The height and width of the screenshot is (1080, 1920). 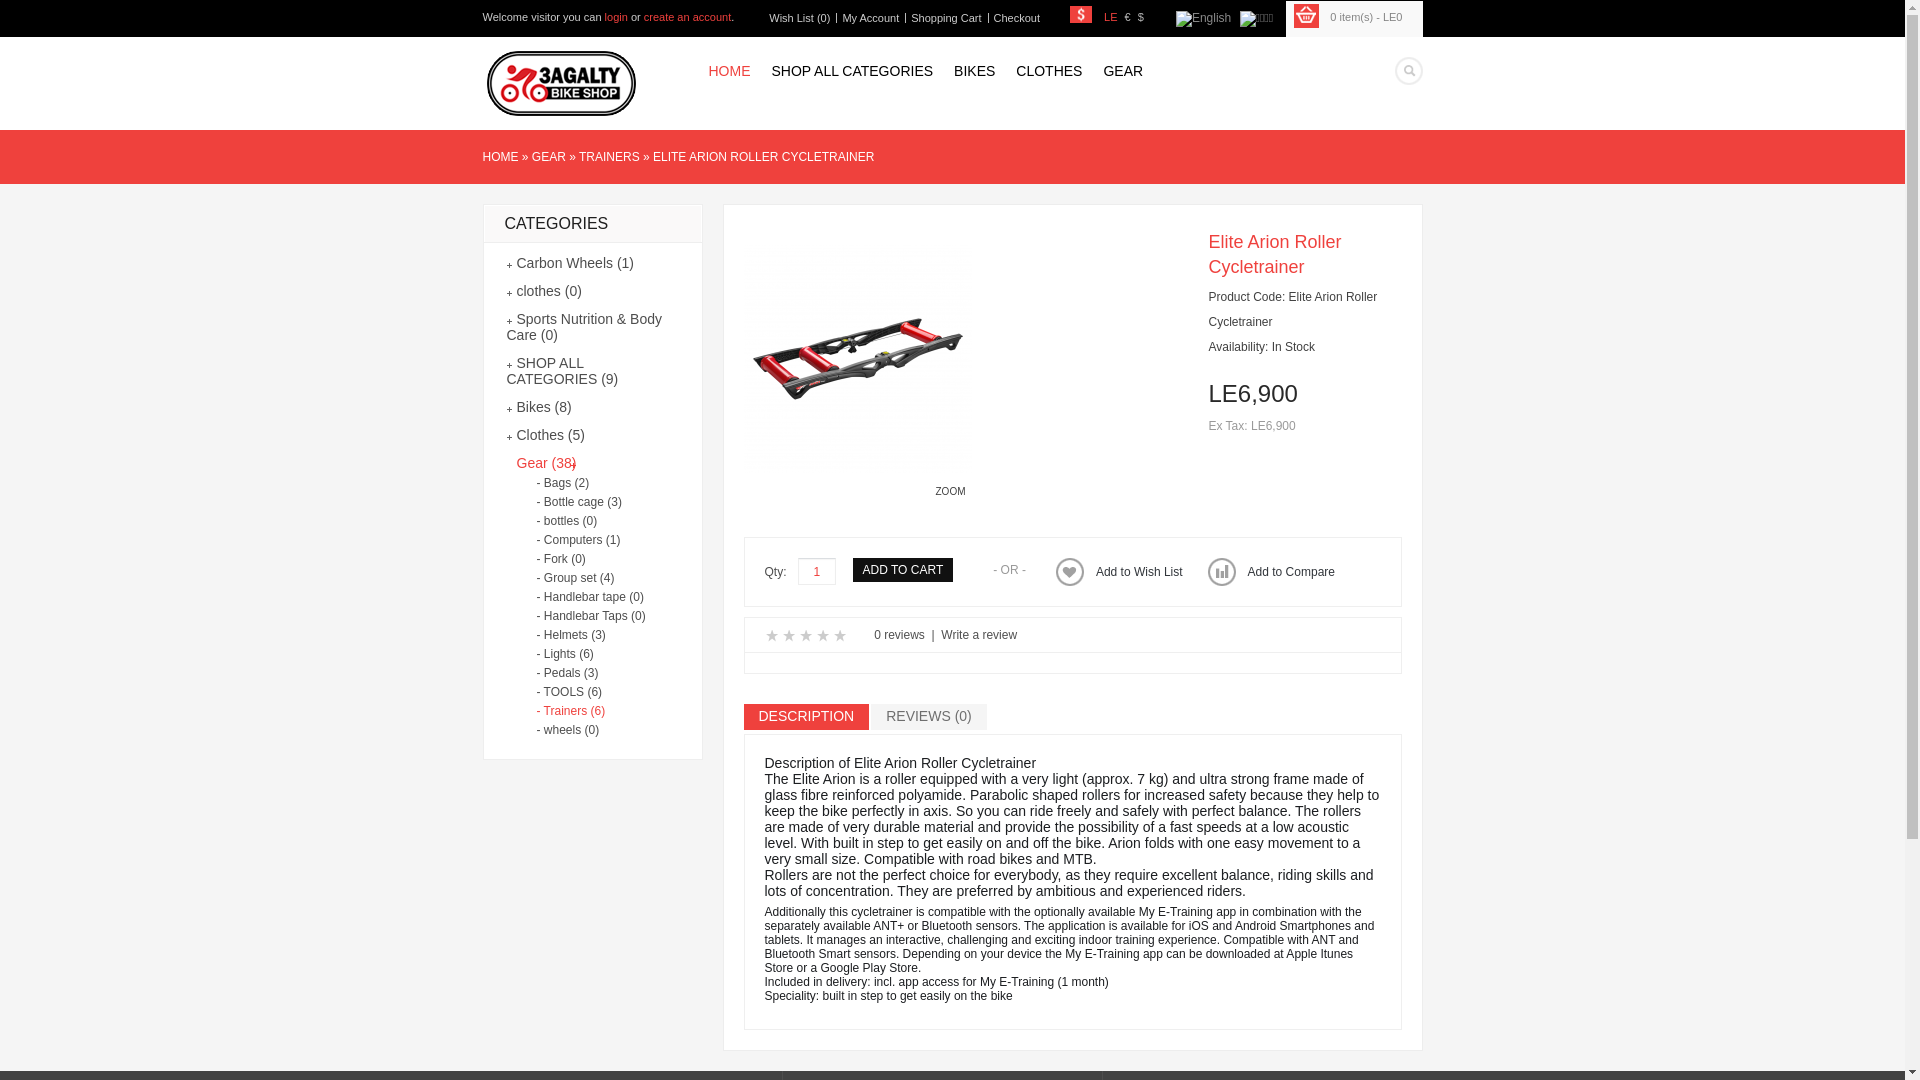 What do you see at coordinates (549, 157) in the screenshot?
I see `GEAR` at bounding box center [549, 157].